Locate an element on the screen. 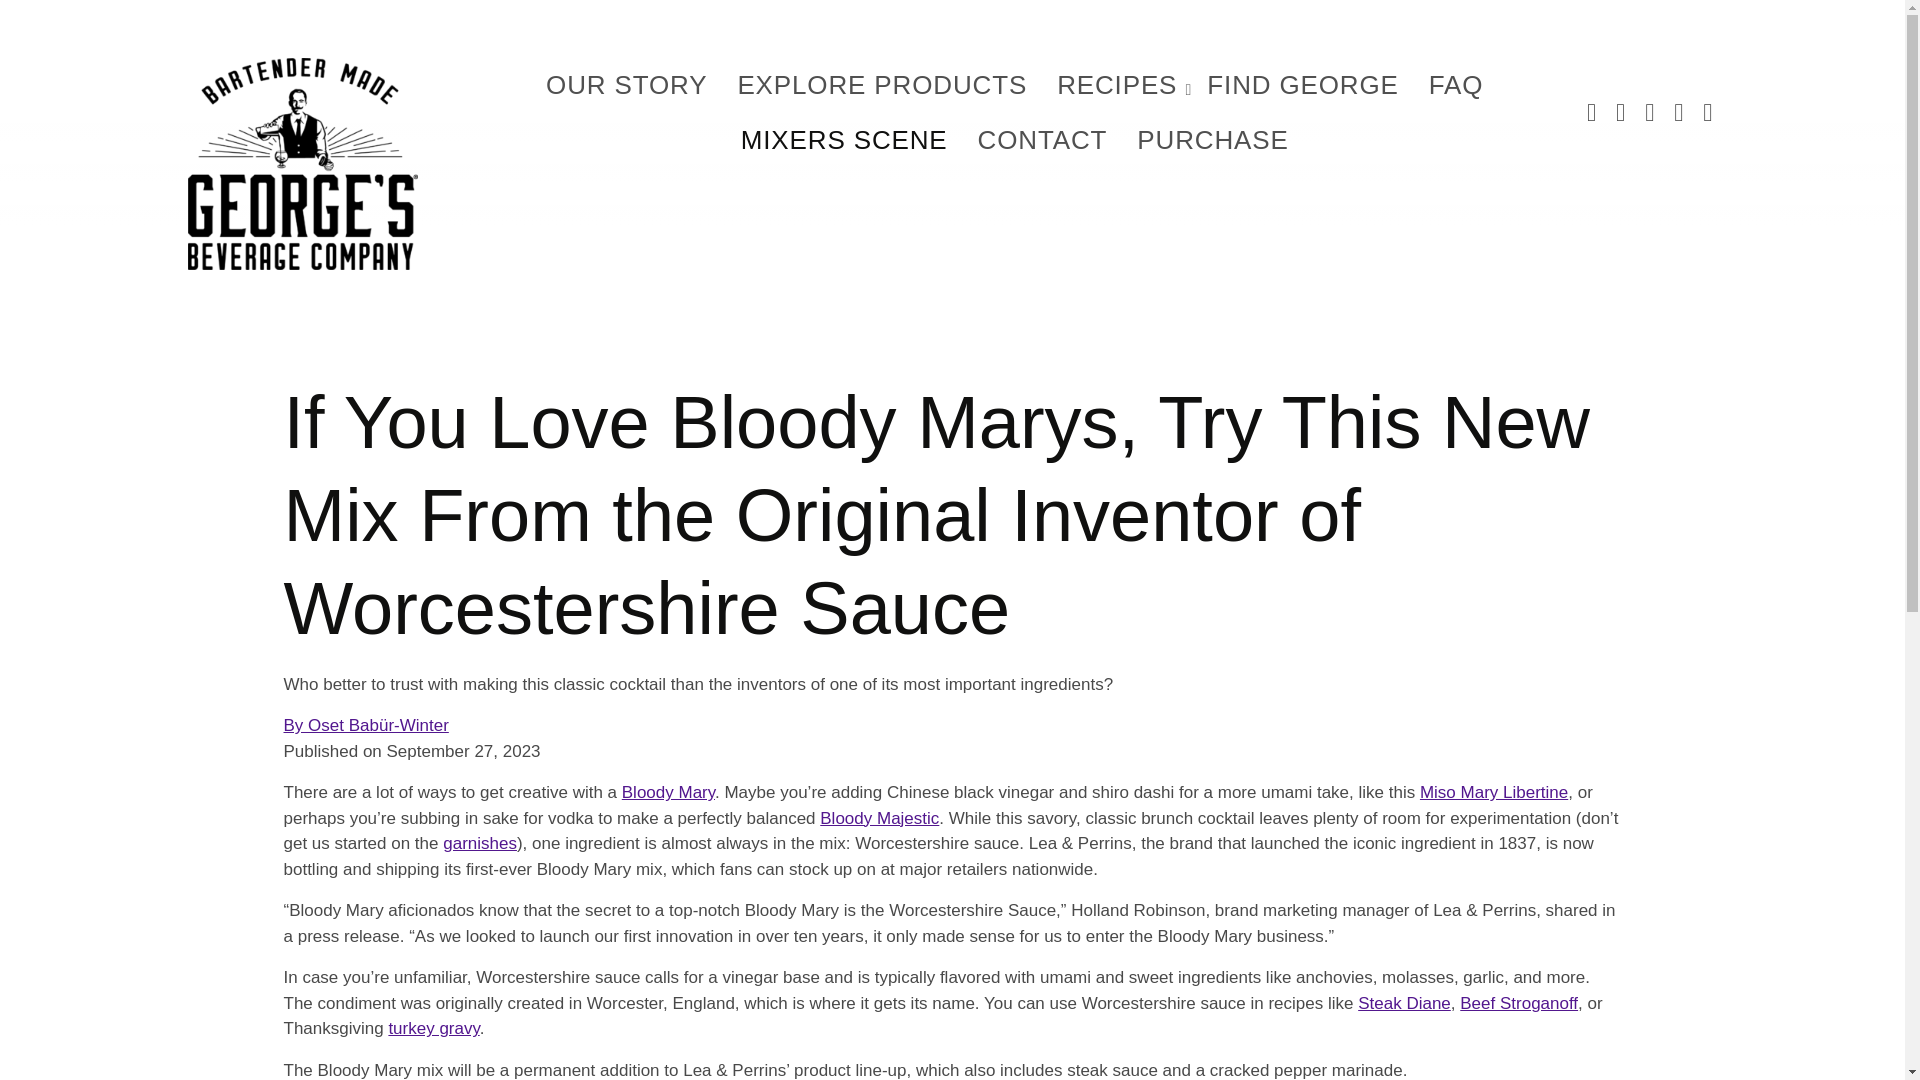  OUR STORY is located at coordinates (626, 86).